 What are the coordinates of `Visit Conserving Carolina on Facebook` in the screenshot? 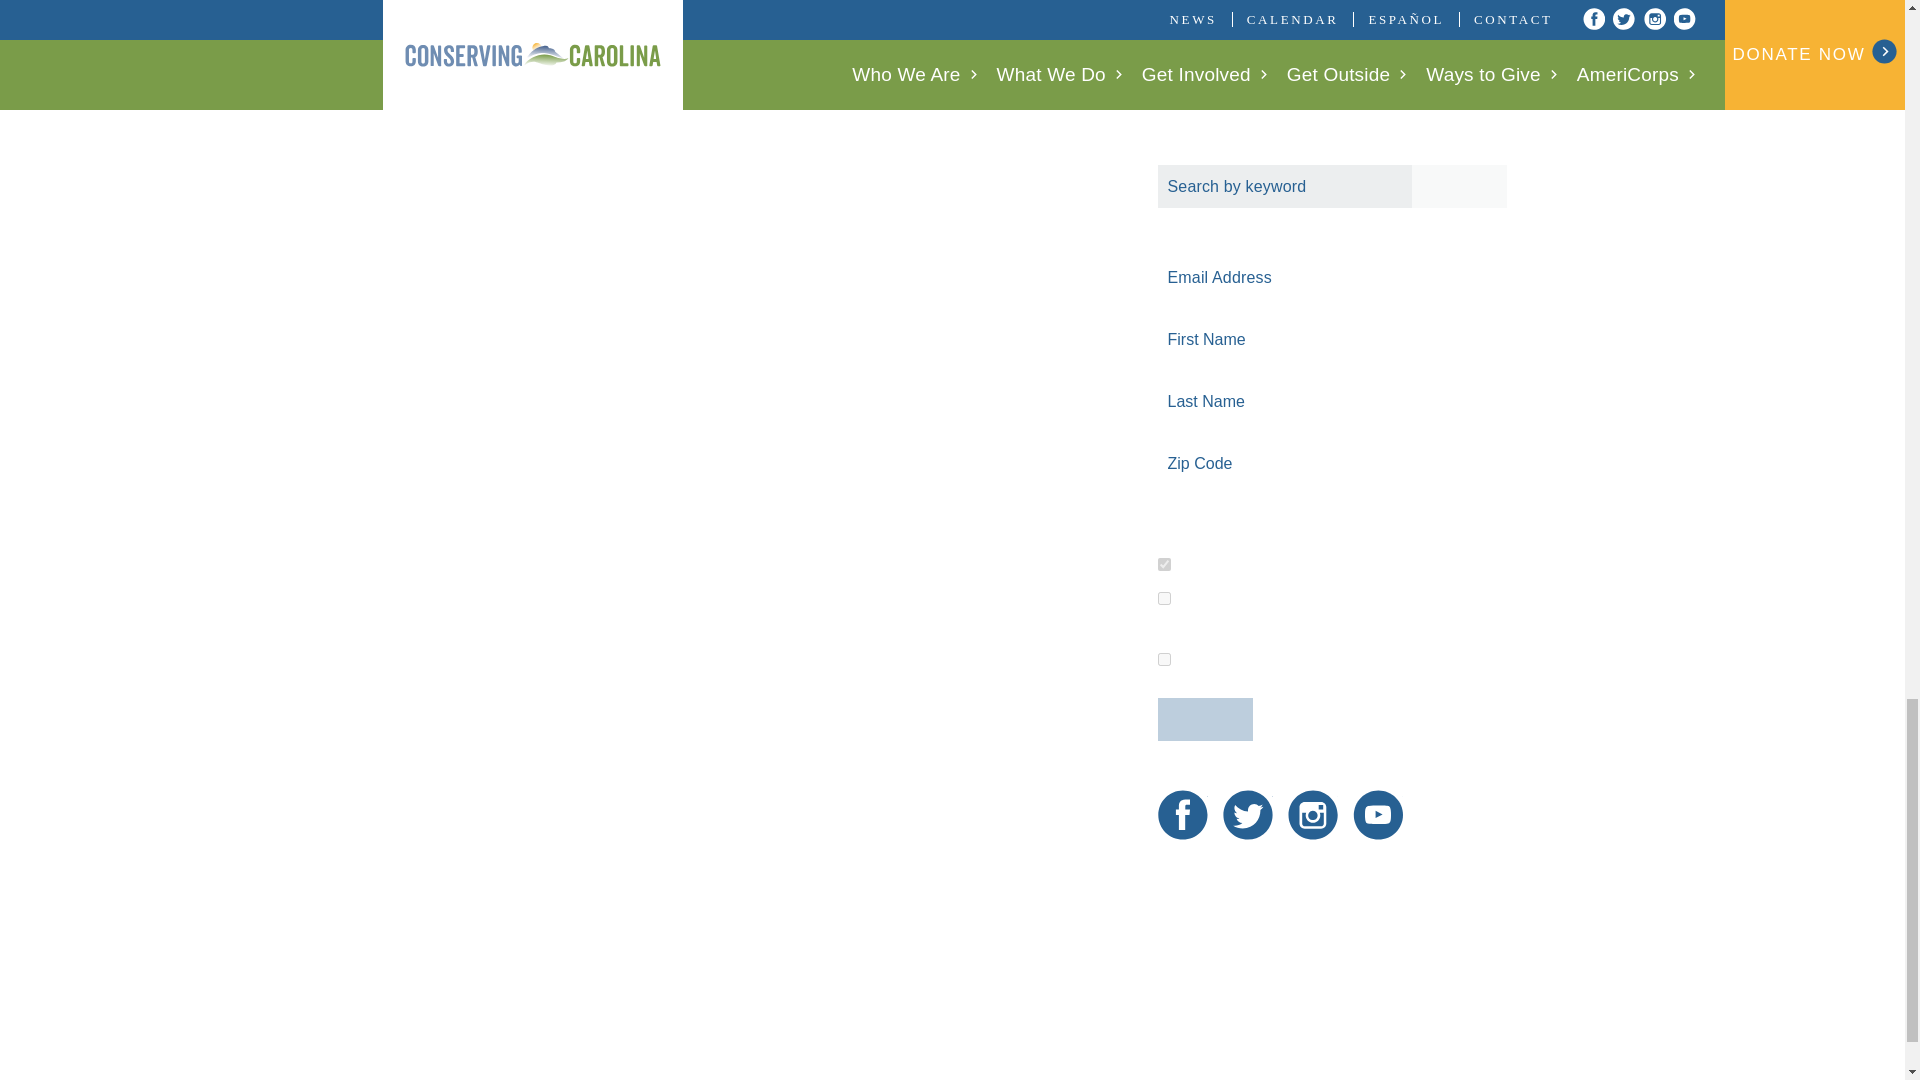 It's located at (1182, 814).